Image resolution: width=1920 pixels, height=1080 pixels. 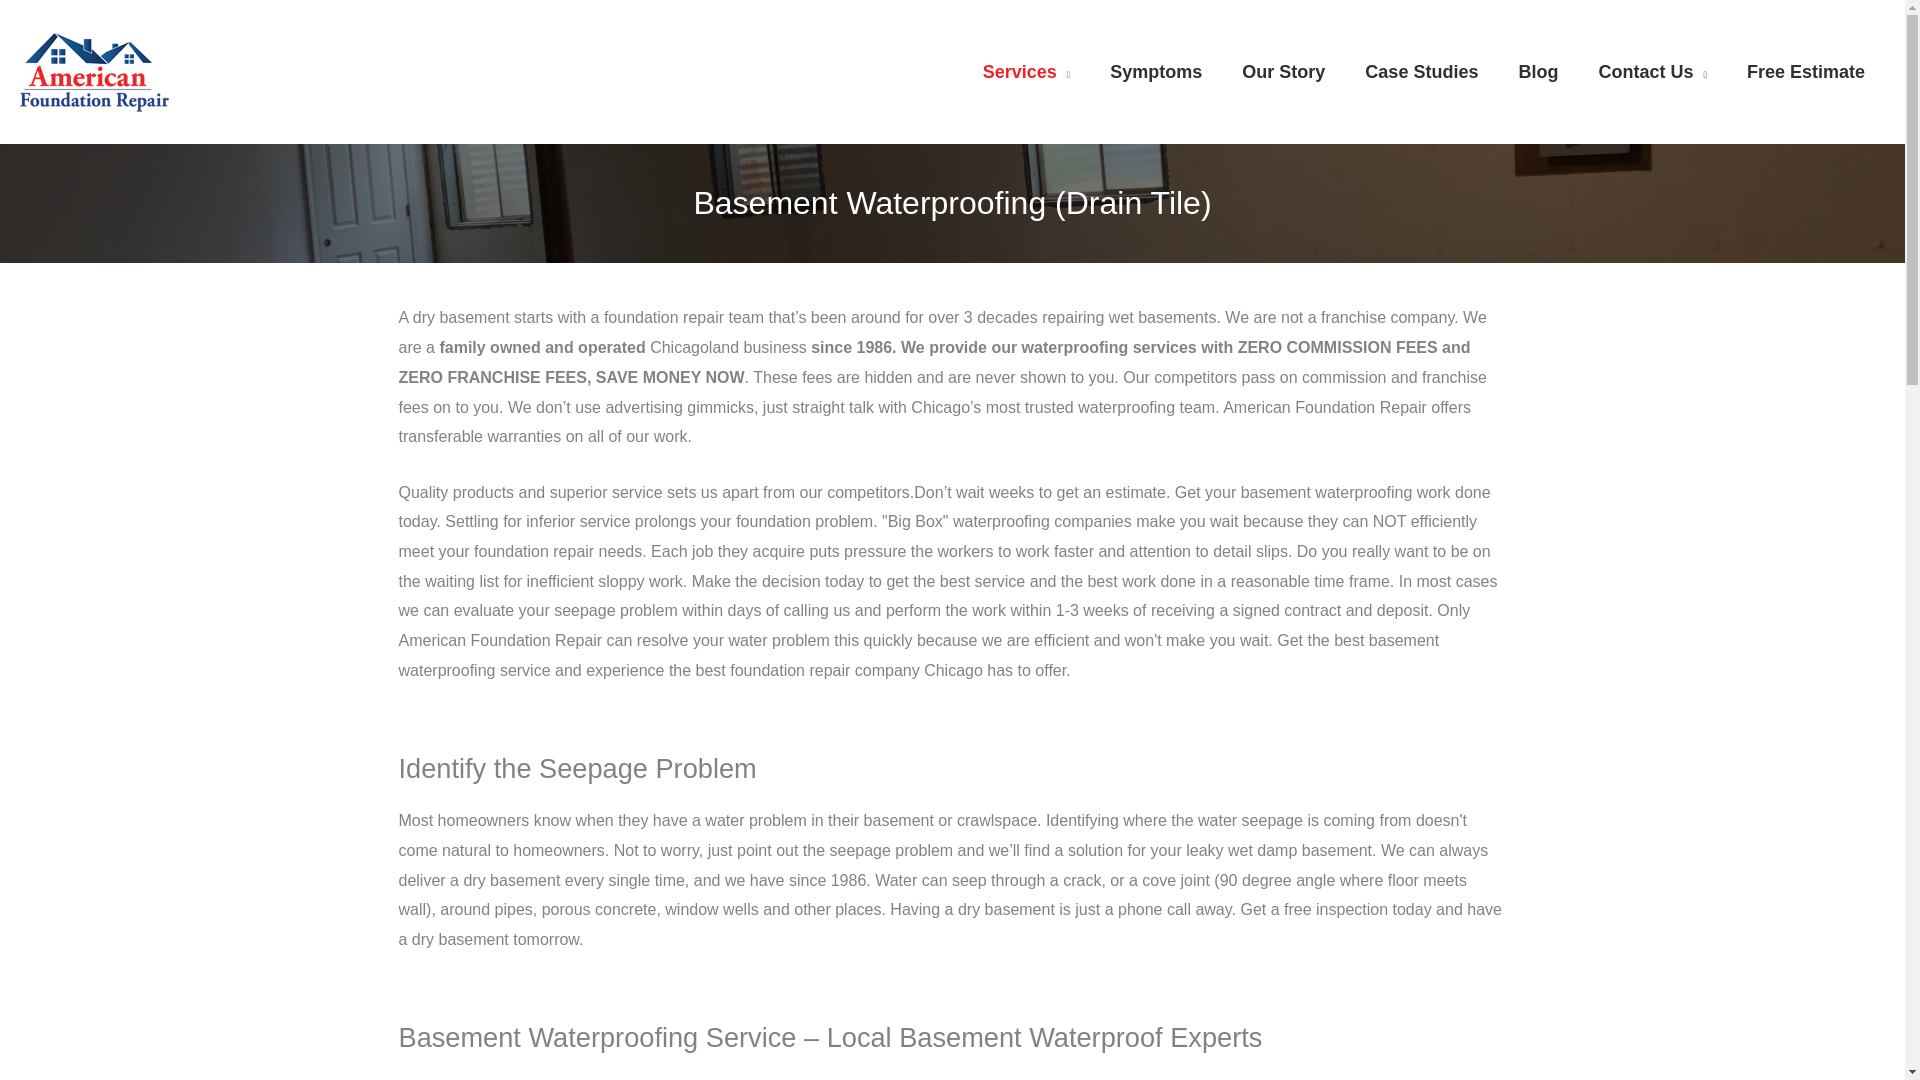 I want to click on Symptoms, so click(x=1156, y=72).